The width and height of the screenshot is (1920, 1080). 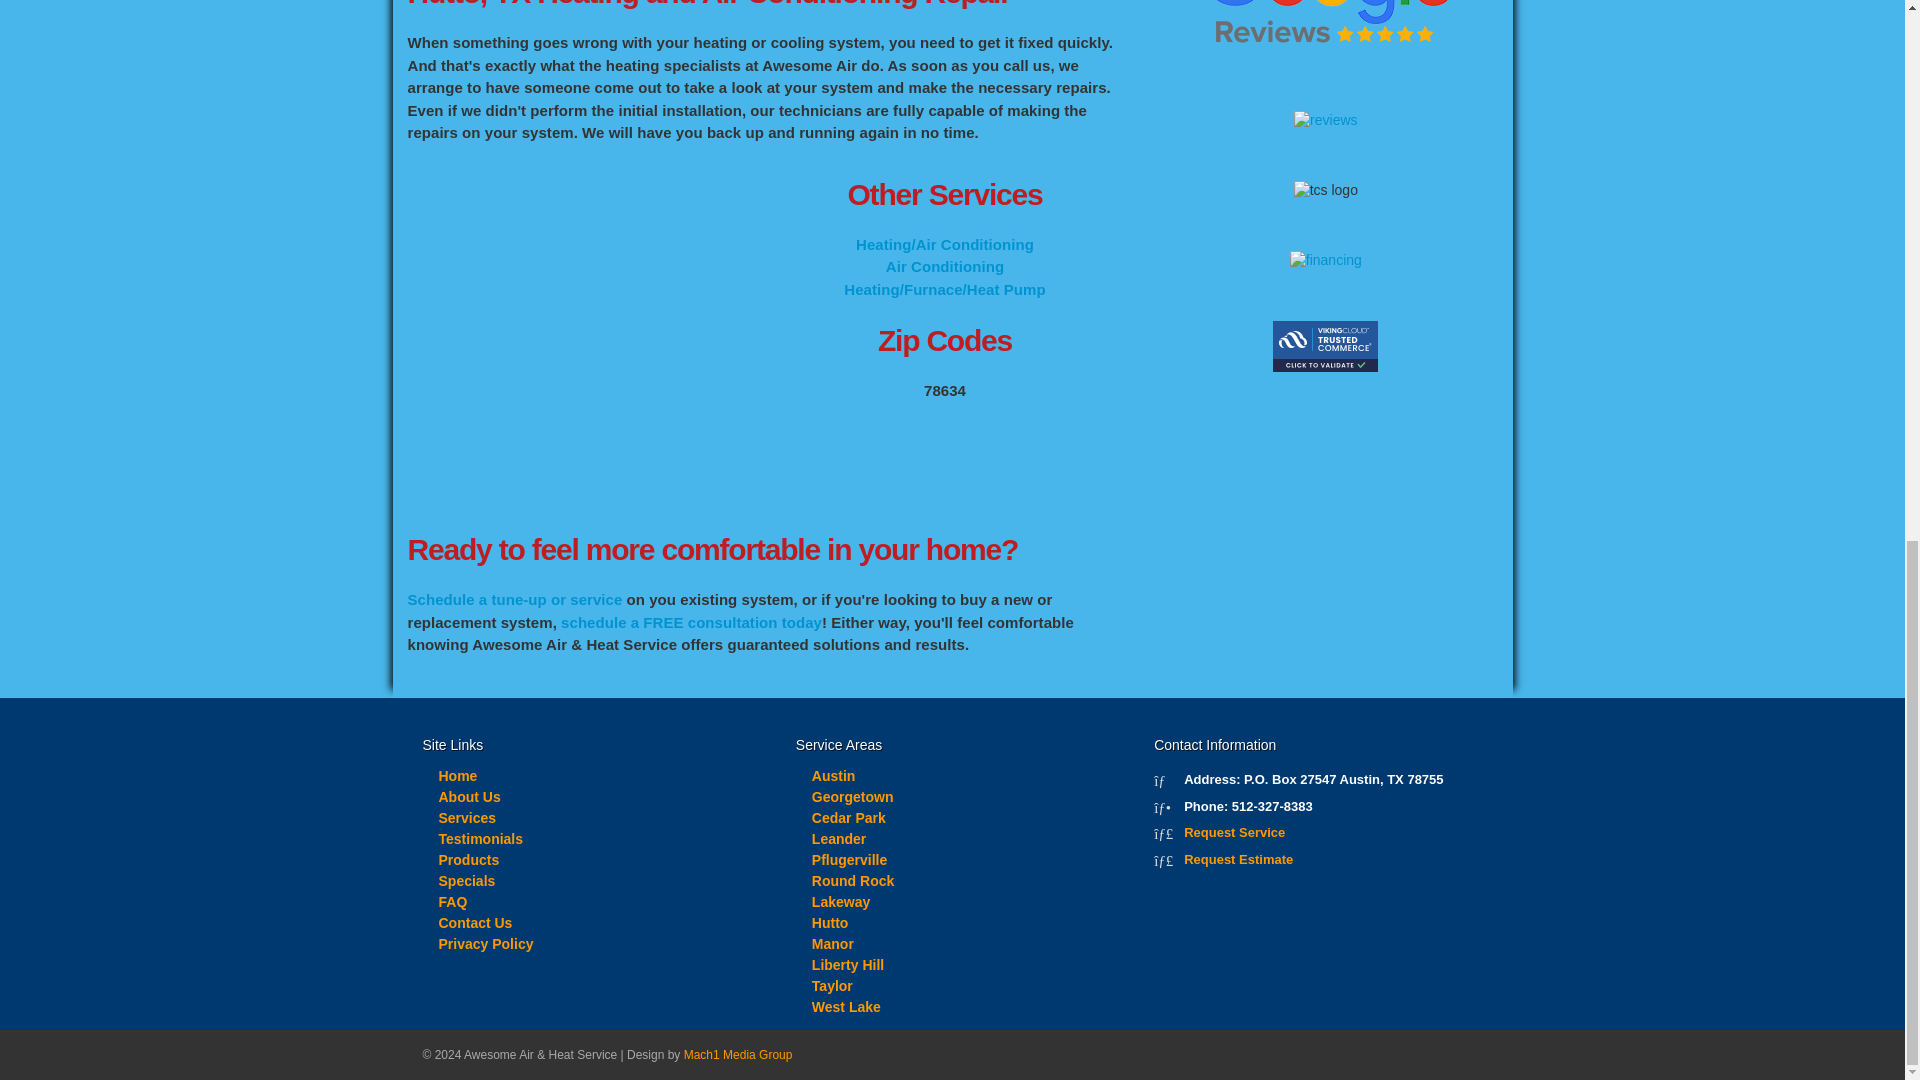 What do you see at coordinates (1238, 860) in the screenshot?
I see `Get and Estimate` at bounding box center [1238, 860].